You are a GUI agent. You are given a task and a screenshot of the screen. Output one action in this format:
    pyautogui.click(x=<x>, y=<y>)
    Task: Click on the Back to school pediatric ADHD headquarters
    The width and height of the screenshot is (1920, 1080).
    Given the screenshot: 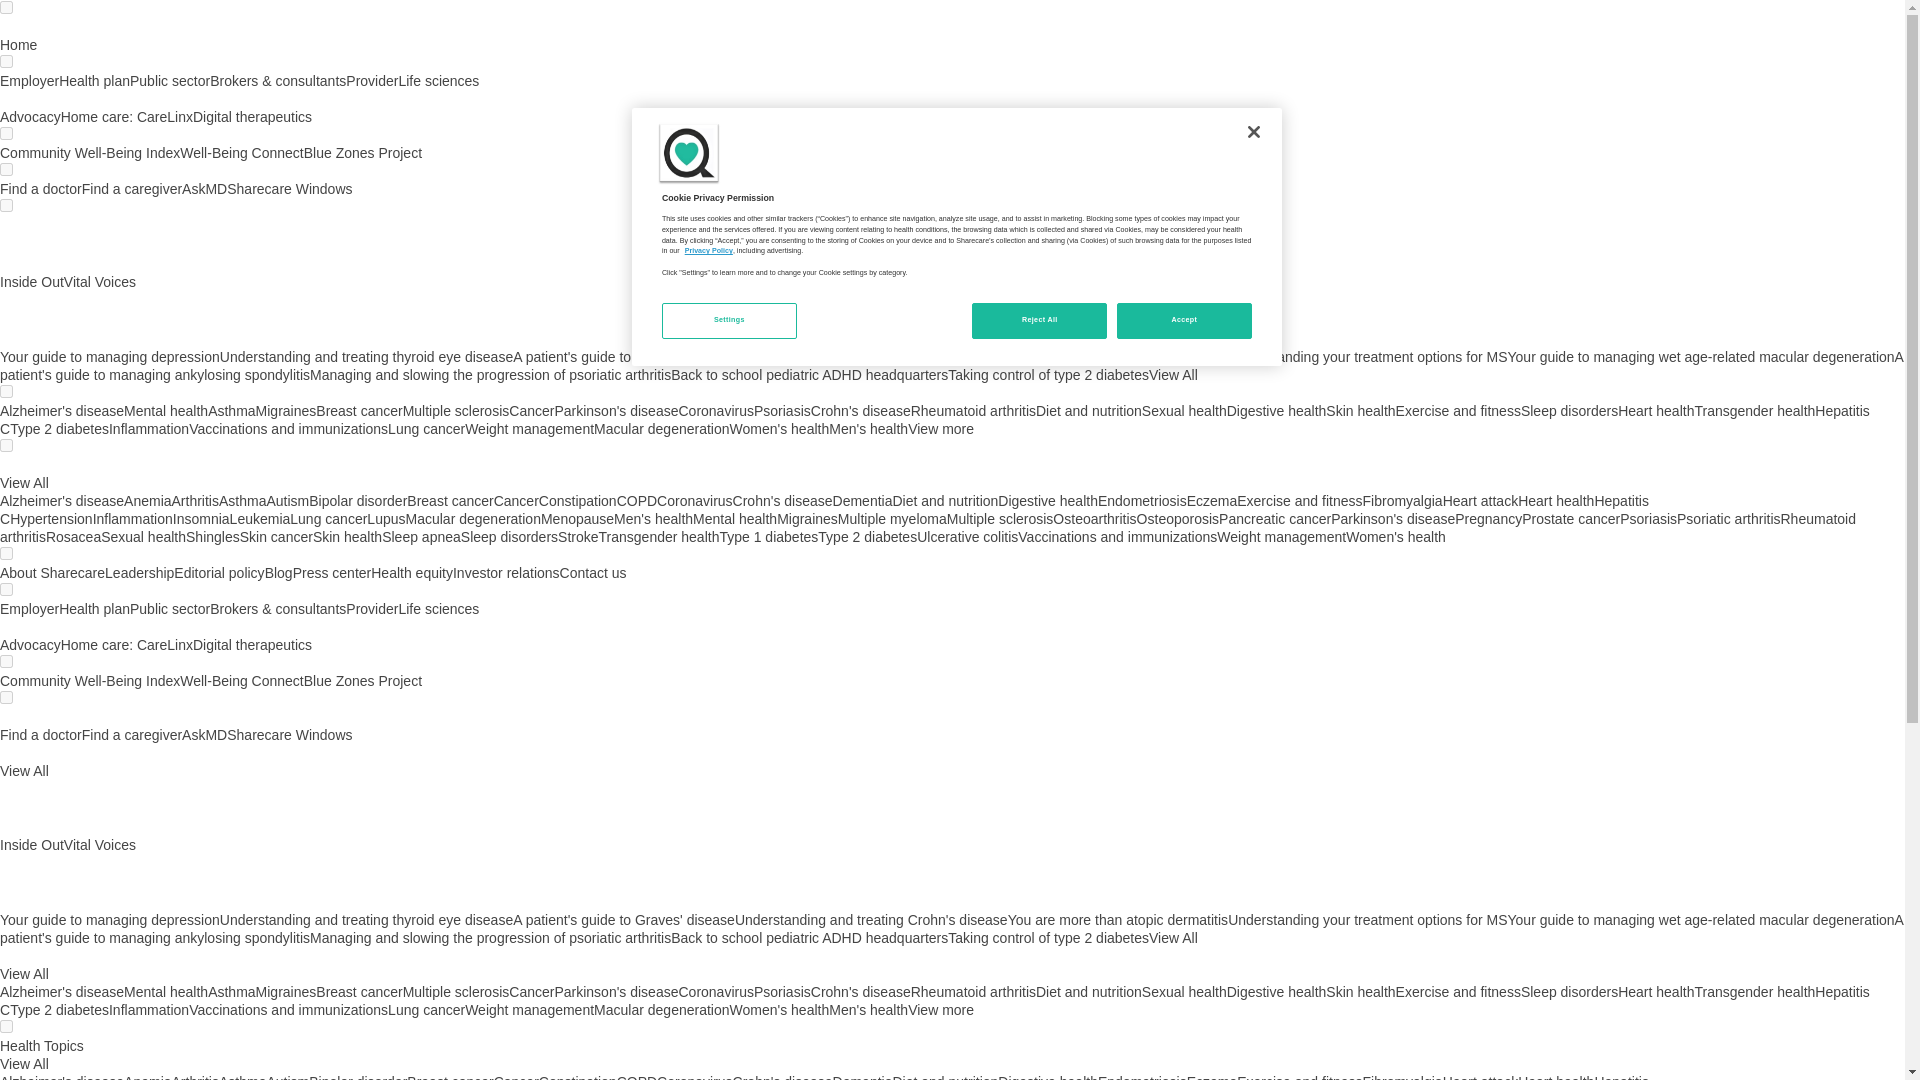 What is the action you would take?
    pyautogui.click(x=809, y=375)
    